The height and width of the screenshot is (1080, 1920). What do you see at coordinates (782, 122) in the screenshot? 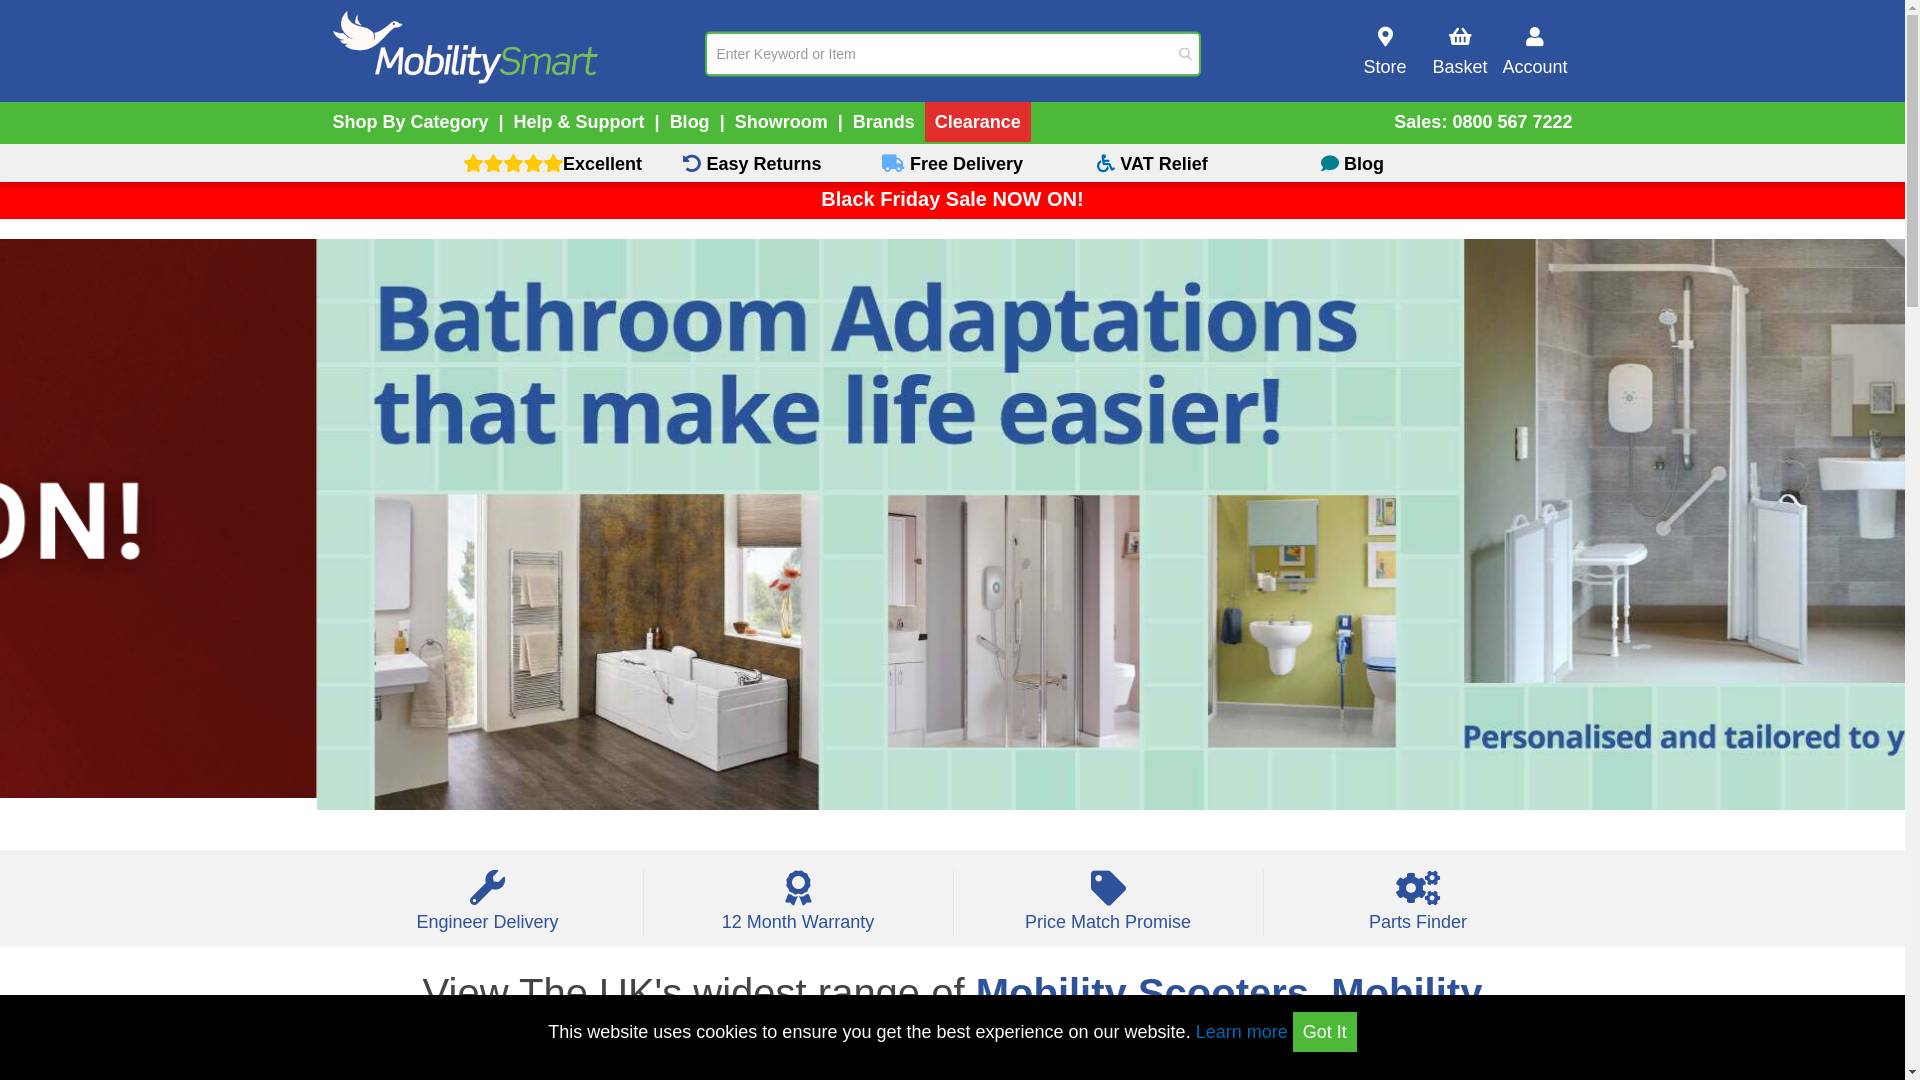
I see `Showroom` at bounding box center [782, 122].